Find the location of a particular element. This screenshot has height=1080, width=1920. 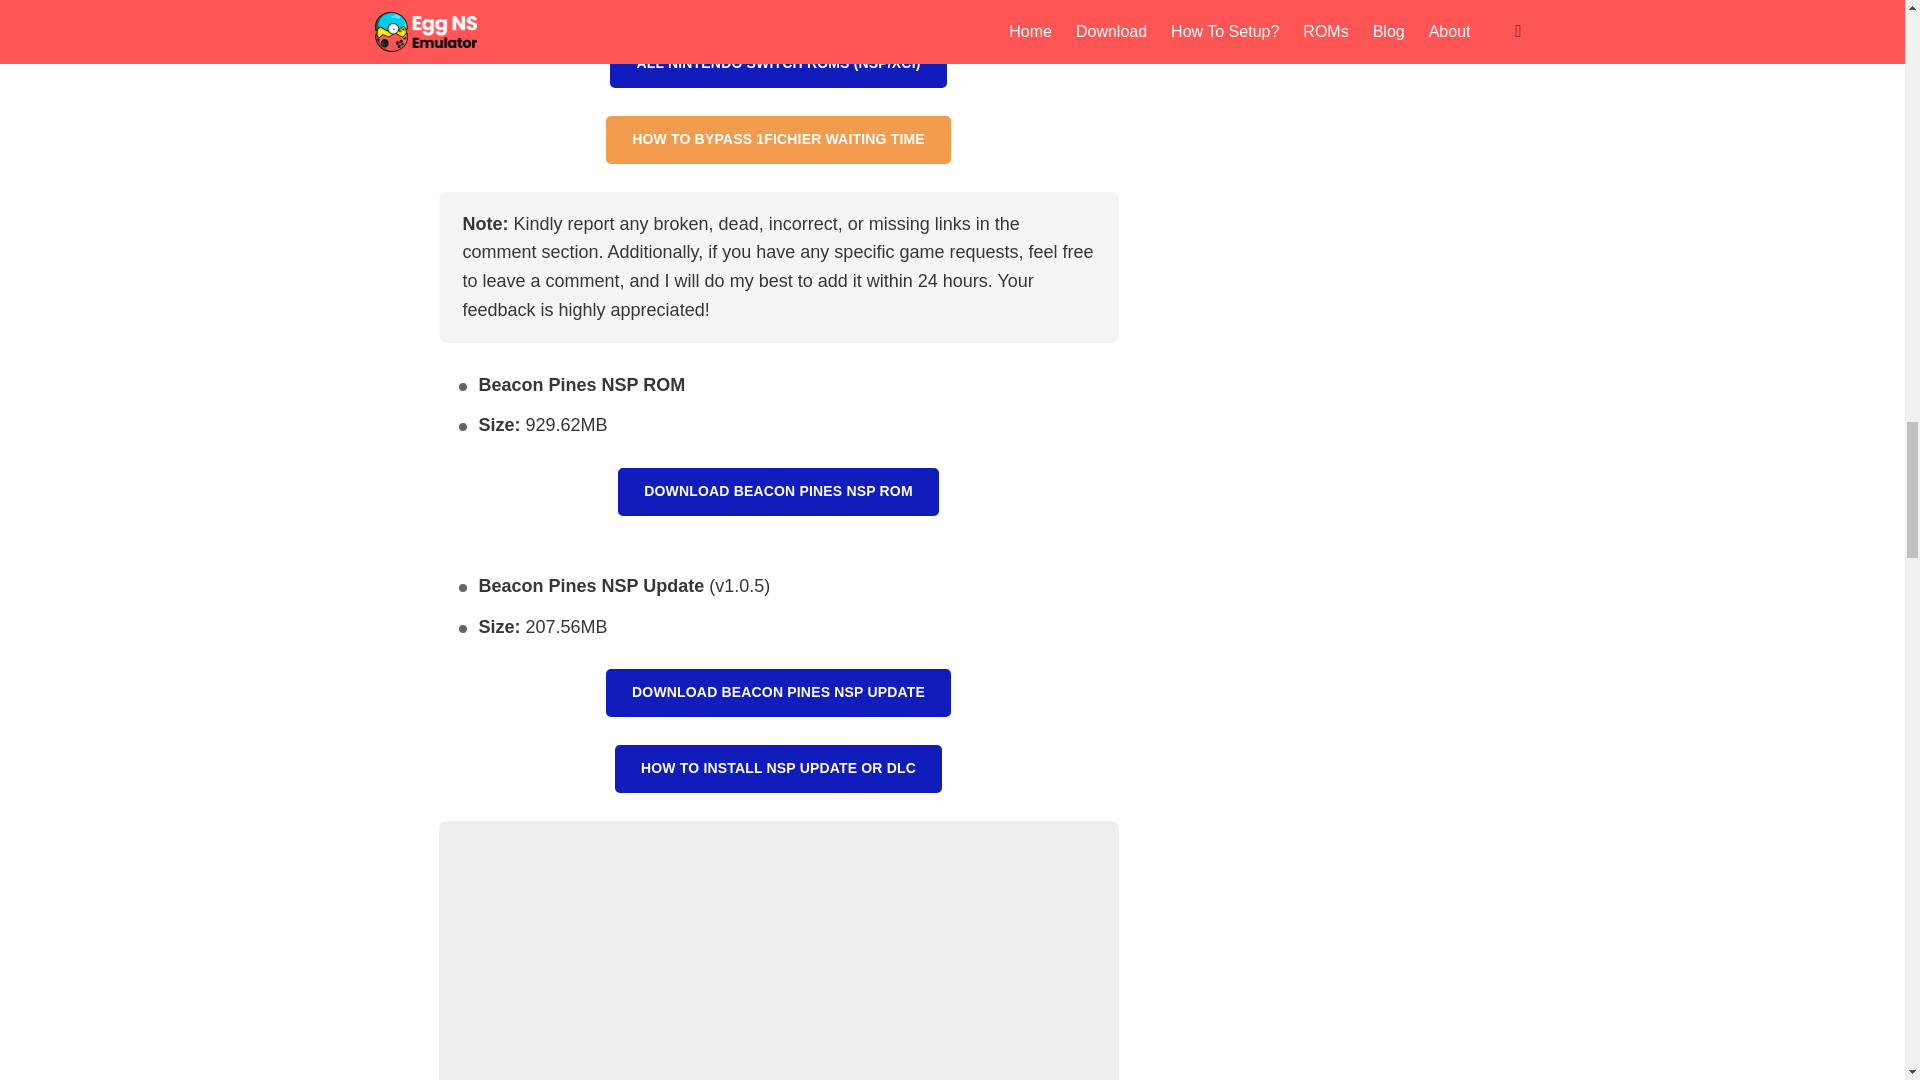

HOW TO INSTALL NSP UPDATE OR DLC is located at coordinates (778, 768).